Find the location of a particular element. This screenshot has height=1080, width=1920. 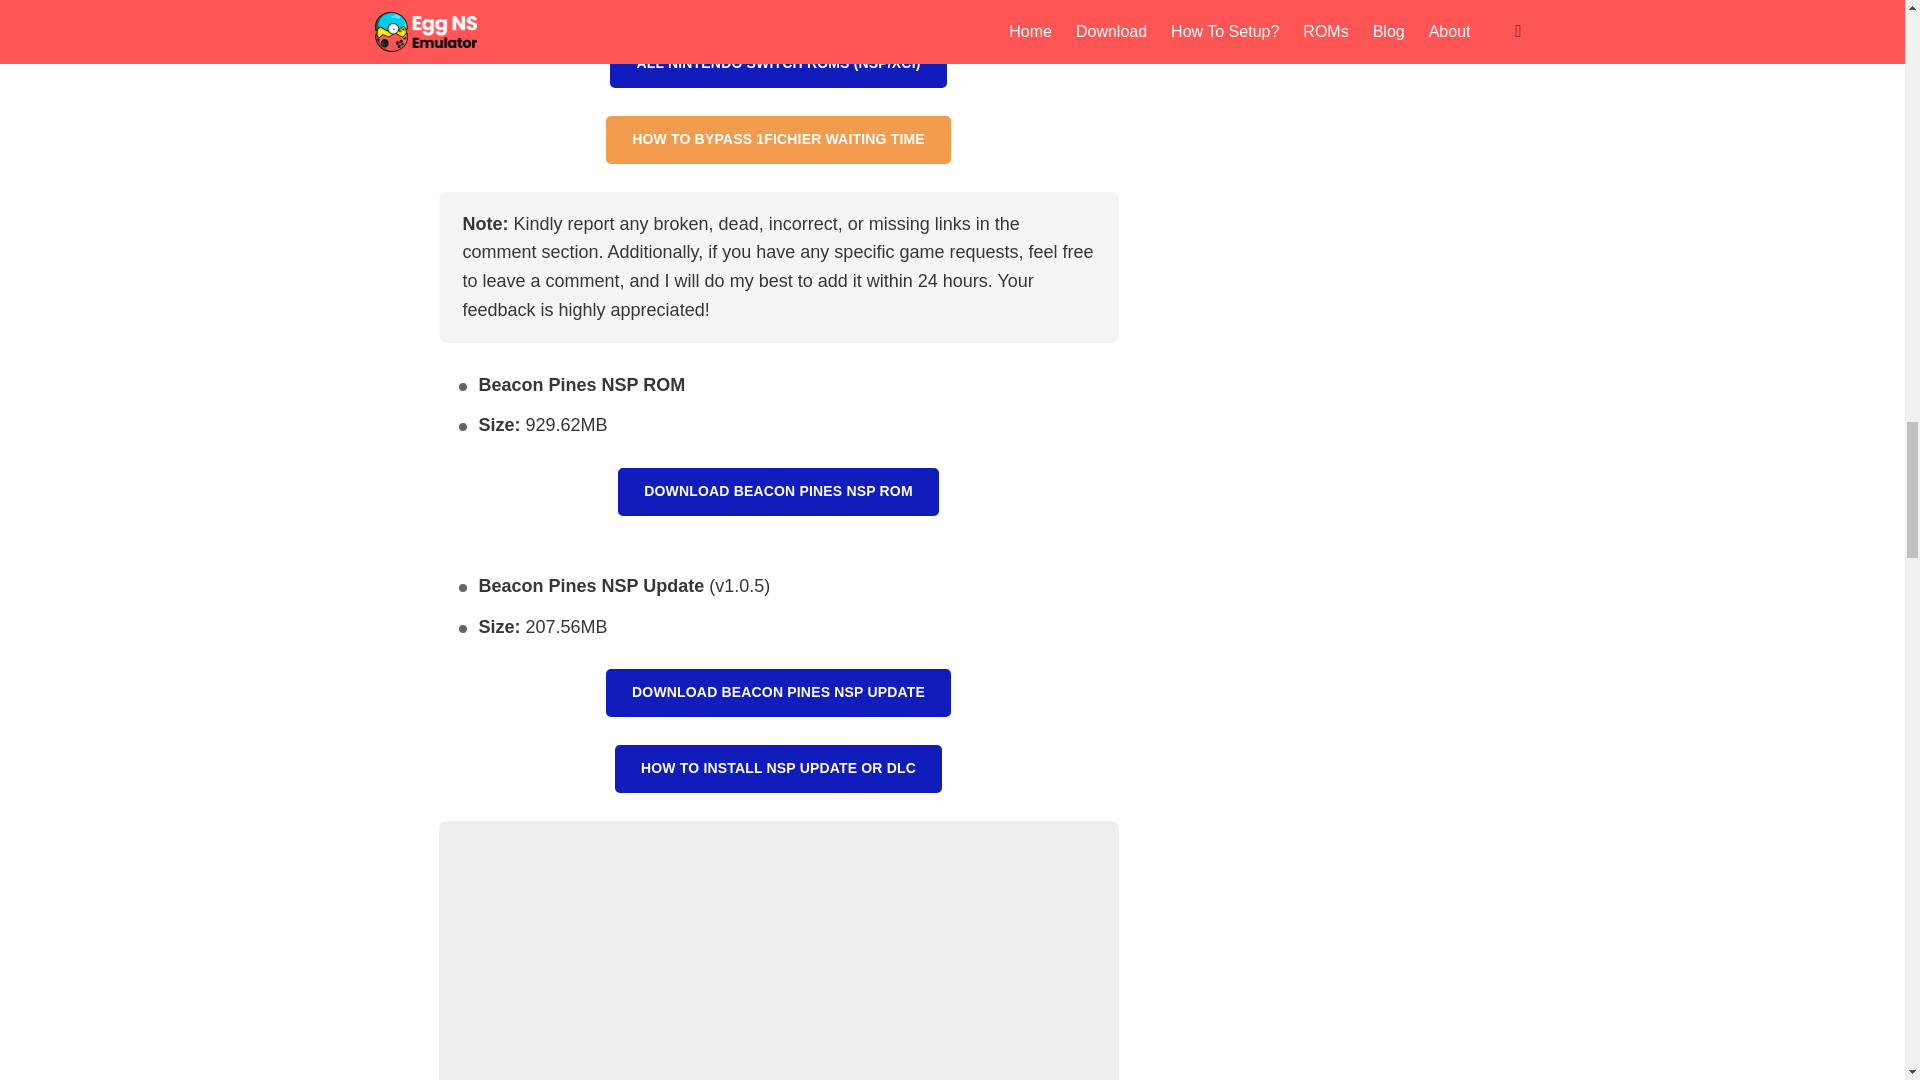

HOW TO INSTALL NSP UPDATE OR DLC is located at coordinates (778, 768).